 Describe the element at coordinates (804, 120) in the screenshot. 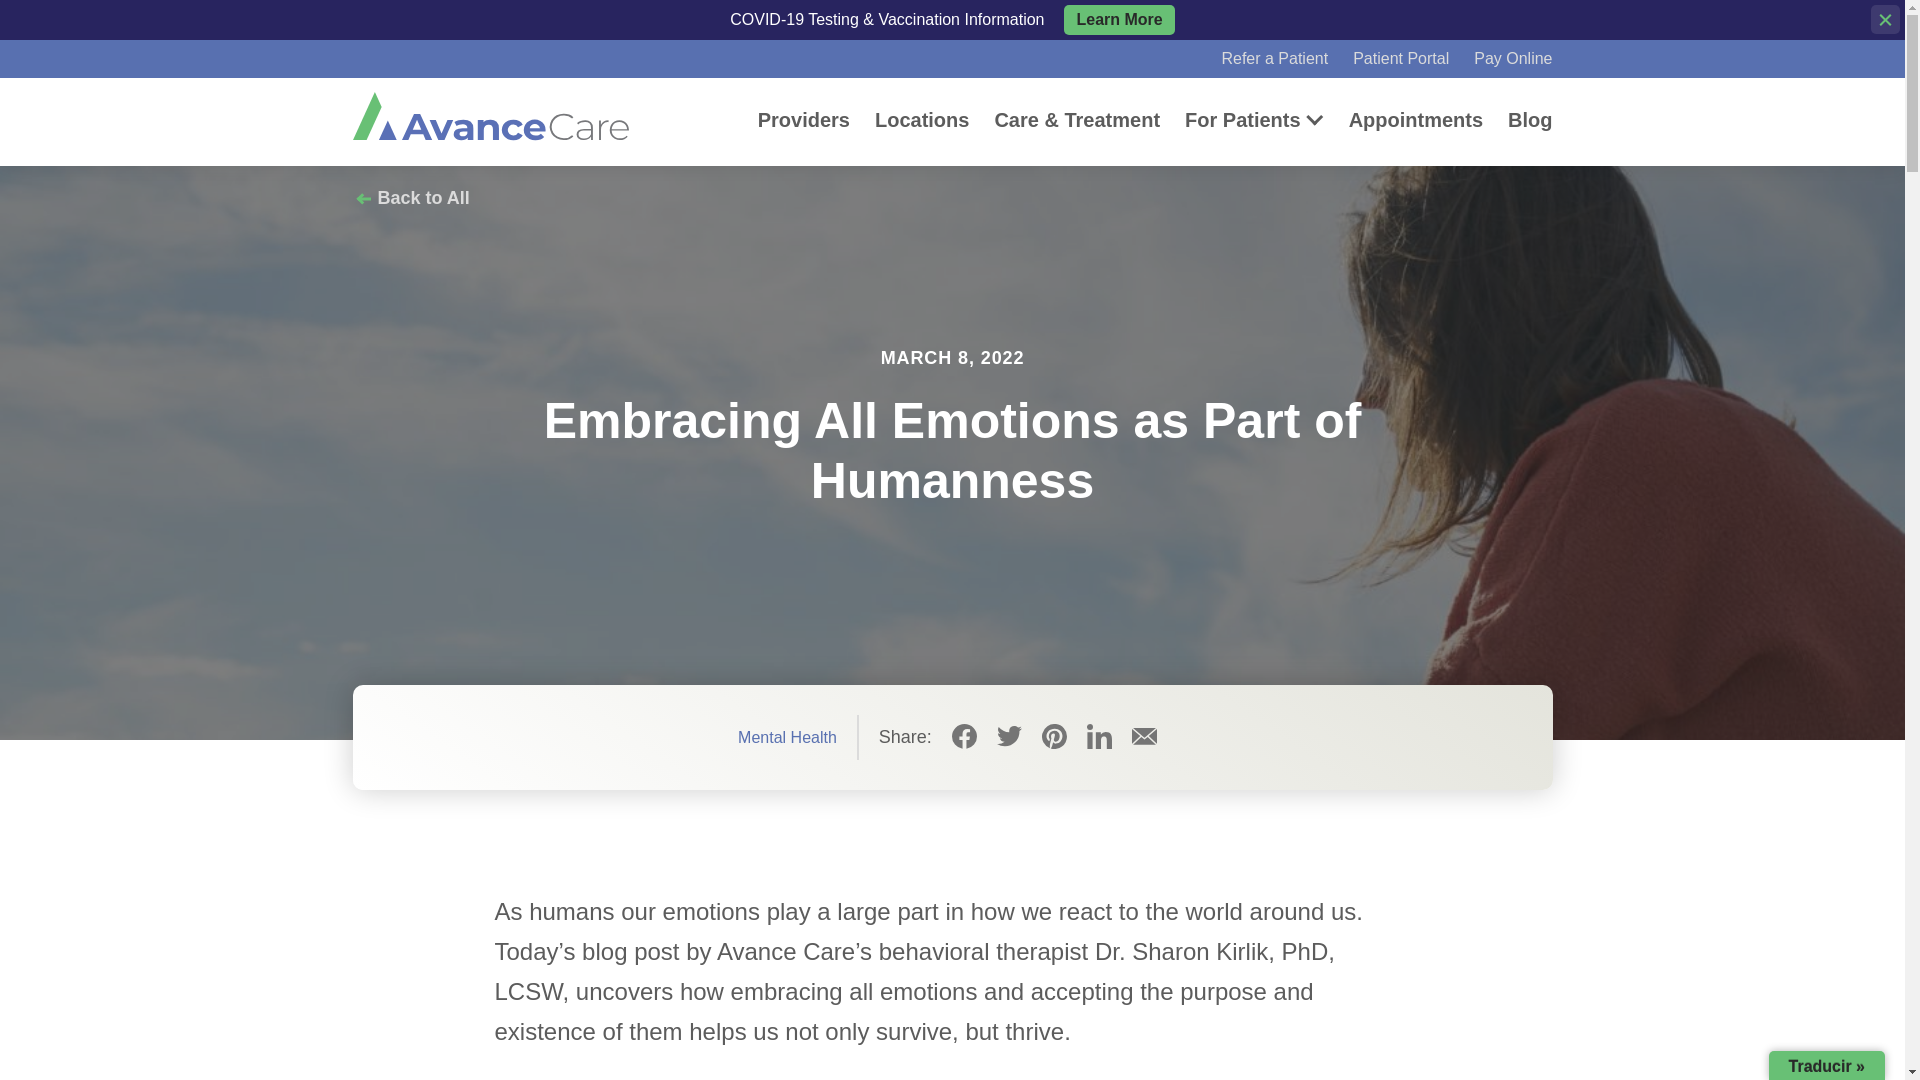

I see `Providers` at that location.